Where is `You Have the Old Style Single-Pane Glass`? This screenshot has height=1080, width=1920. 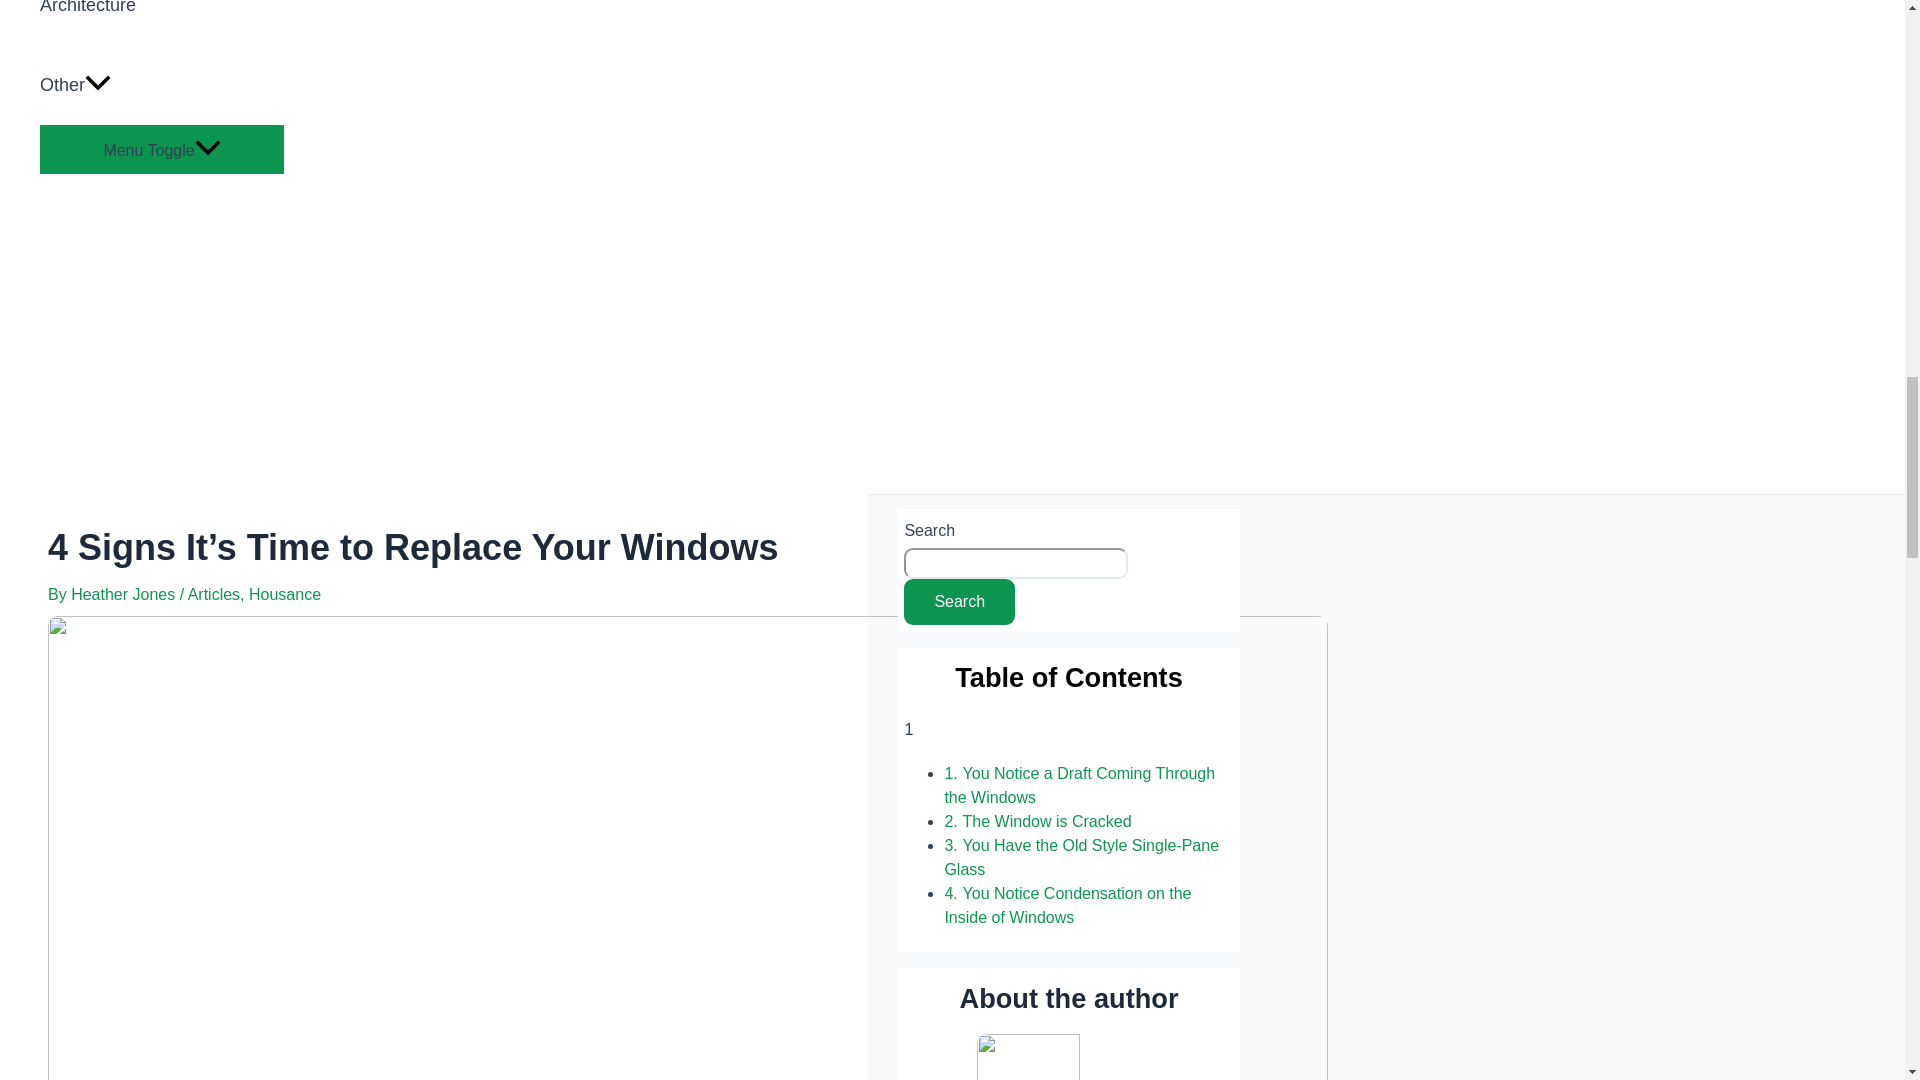 You Have the Old Style Single-Pane Glass is located at coordinates (1082, 858).